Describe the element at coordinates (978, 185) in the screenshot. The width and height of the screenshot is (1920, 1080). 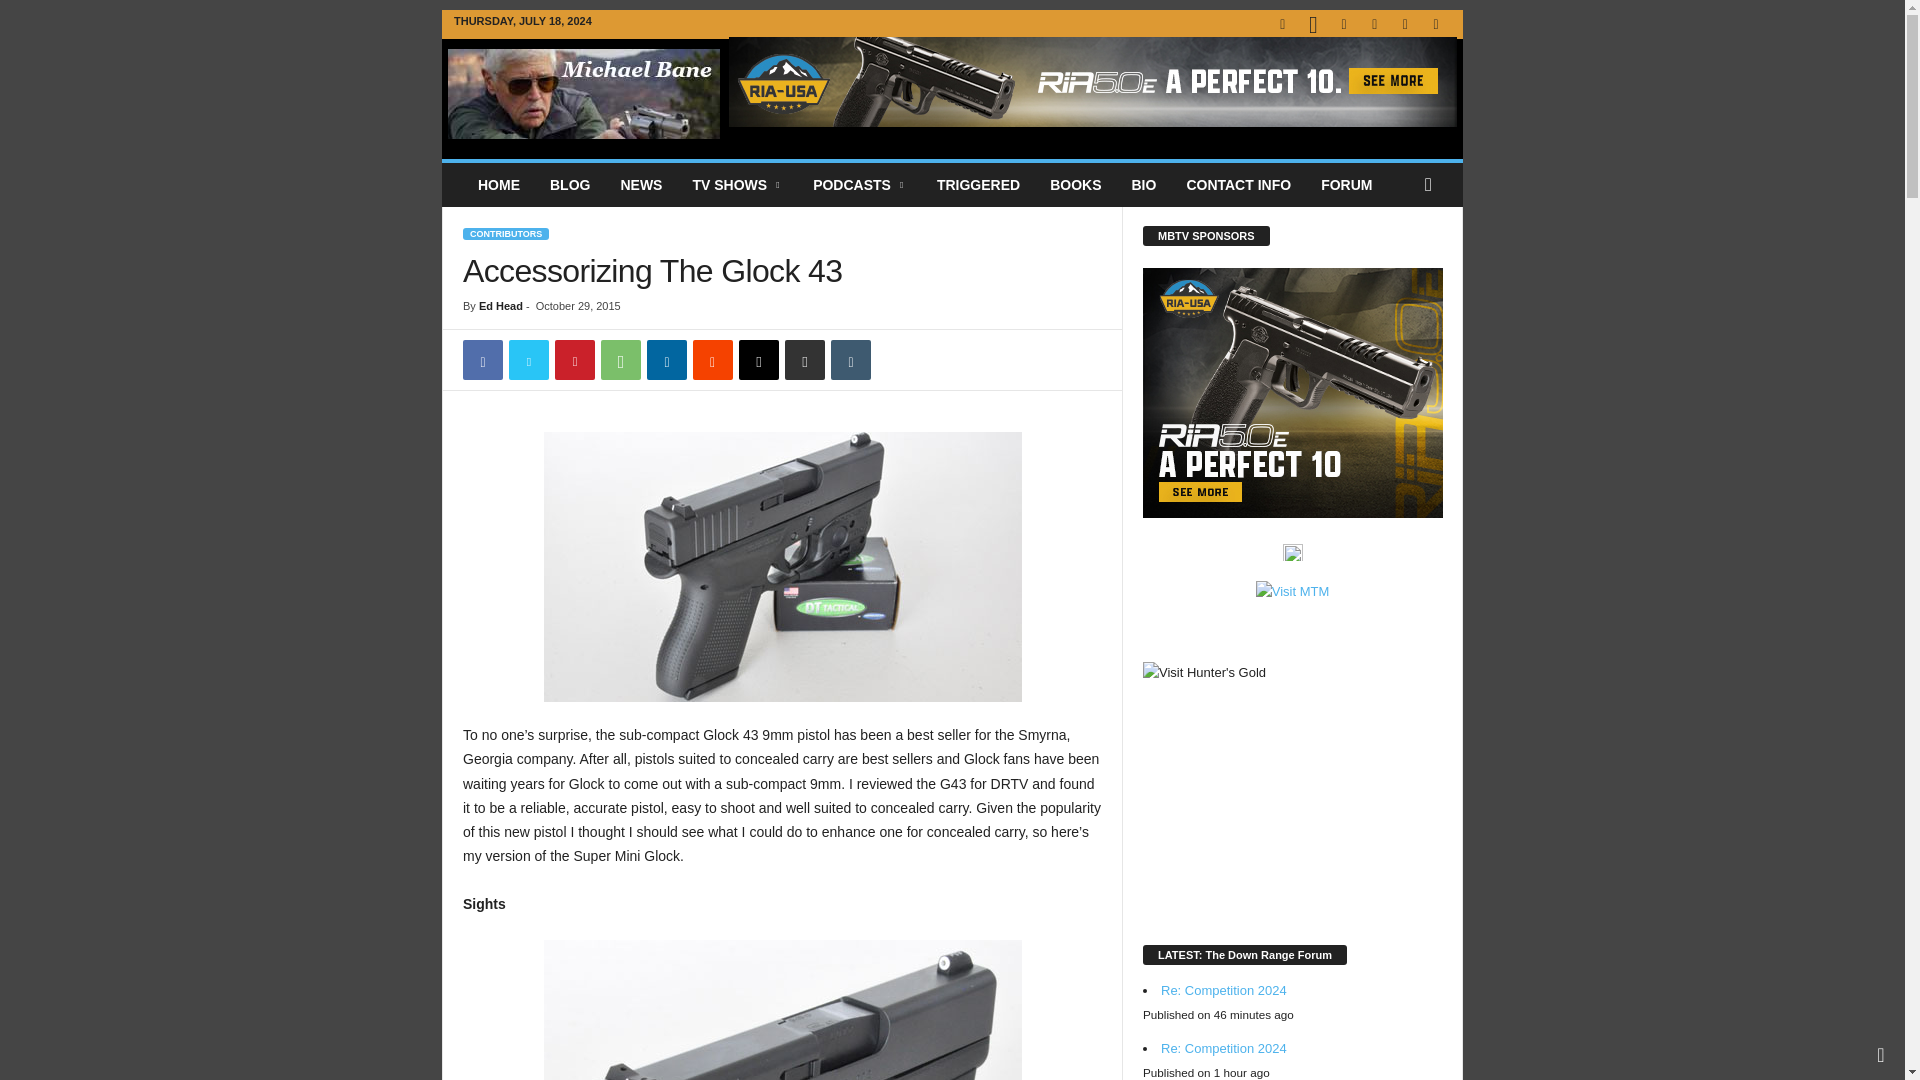
I see `TRIGGERED` at that location.